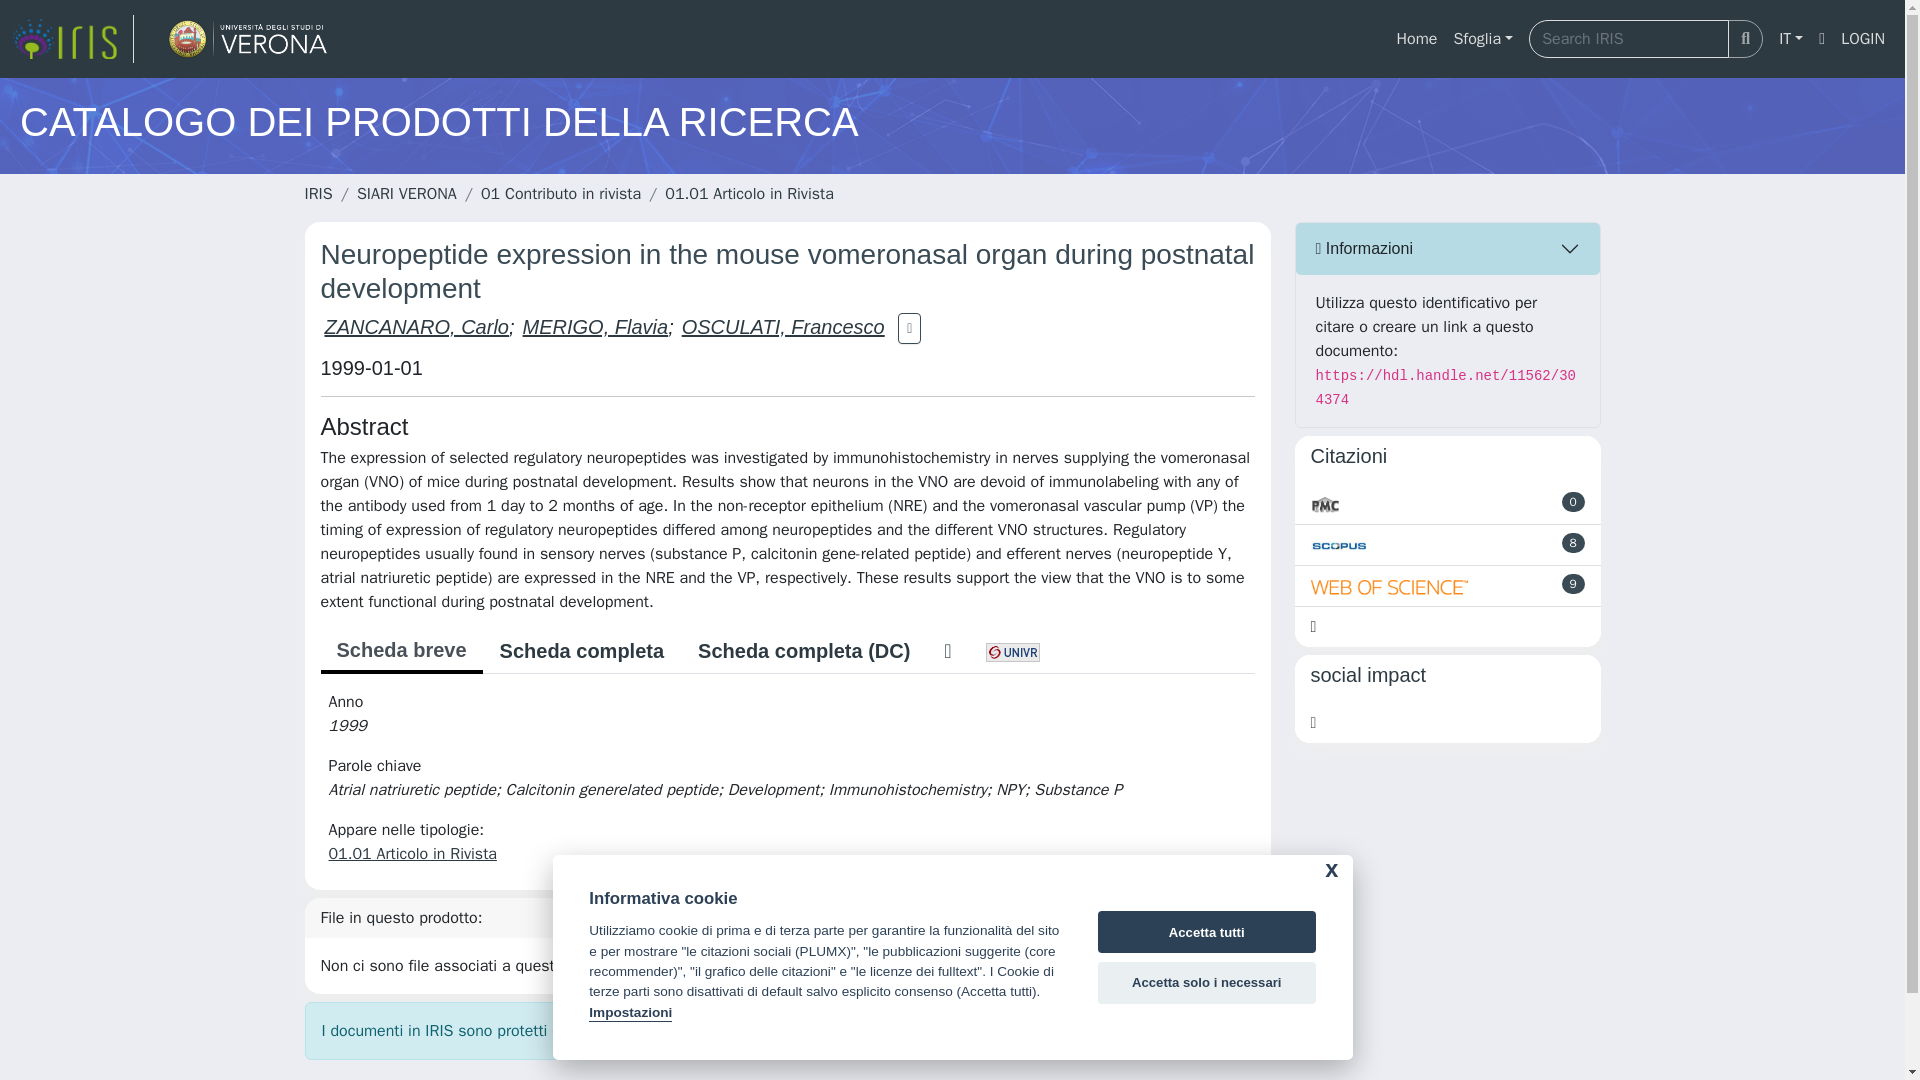  What do you see at coordinates (595, 327) in the screenshot?
I see `MERIGO, Flavia` at bounding box center [595, 327].